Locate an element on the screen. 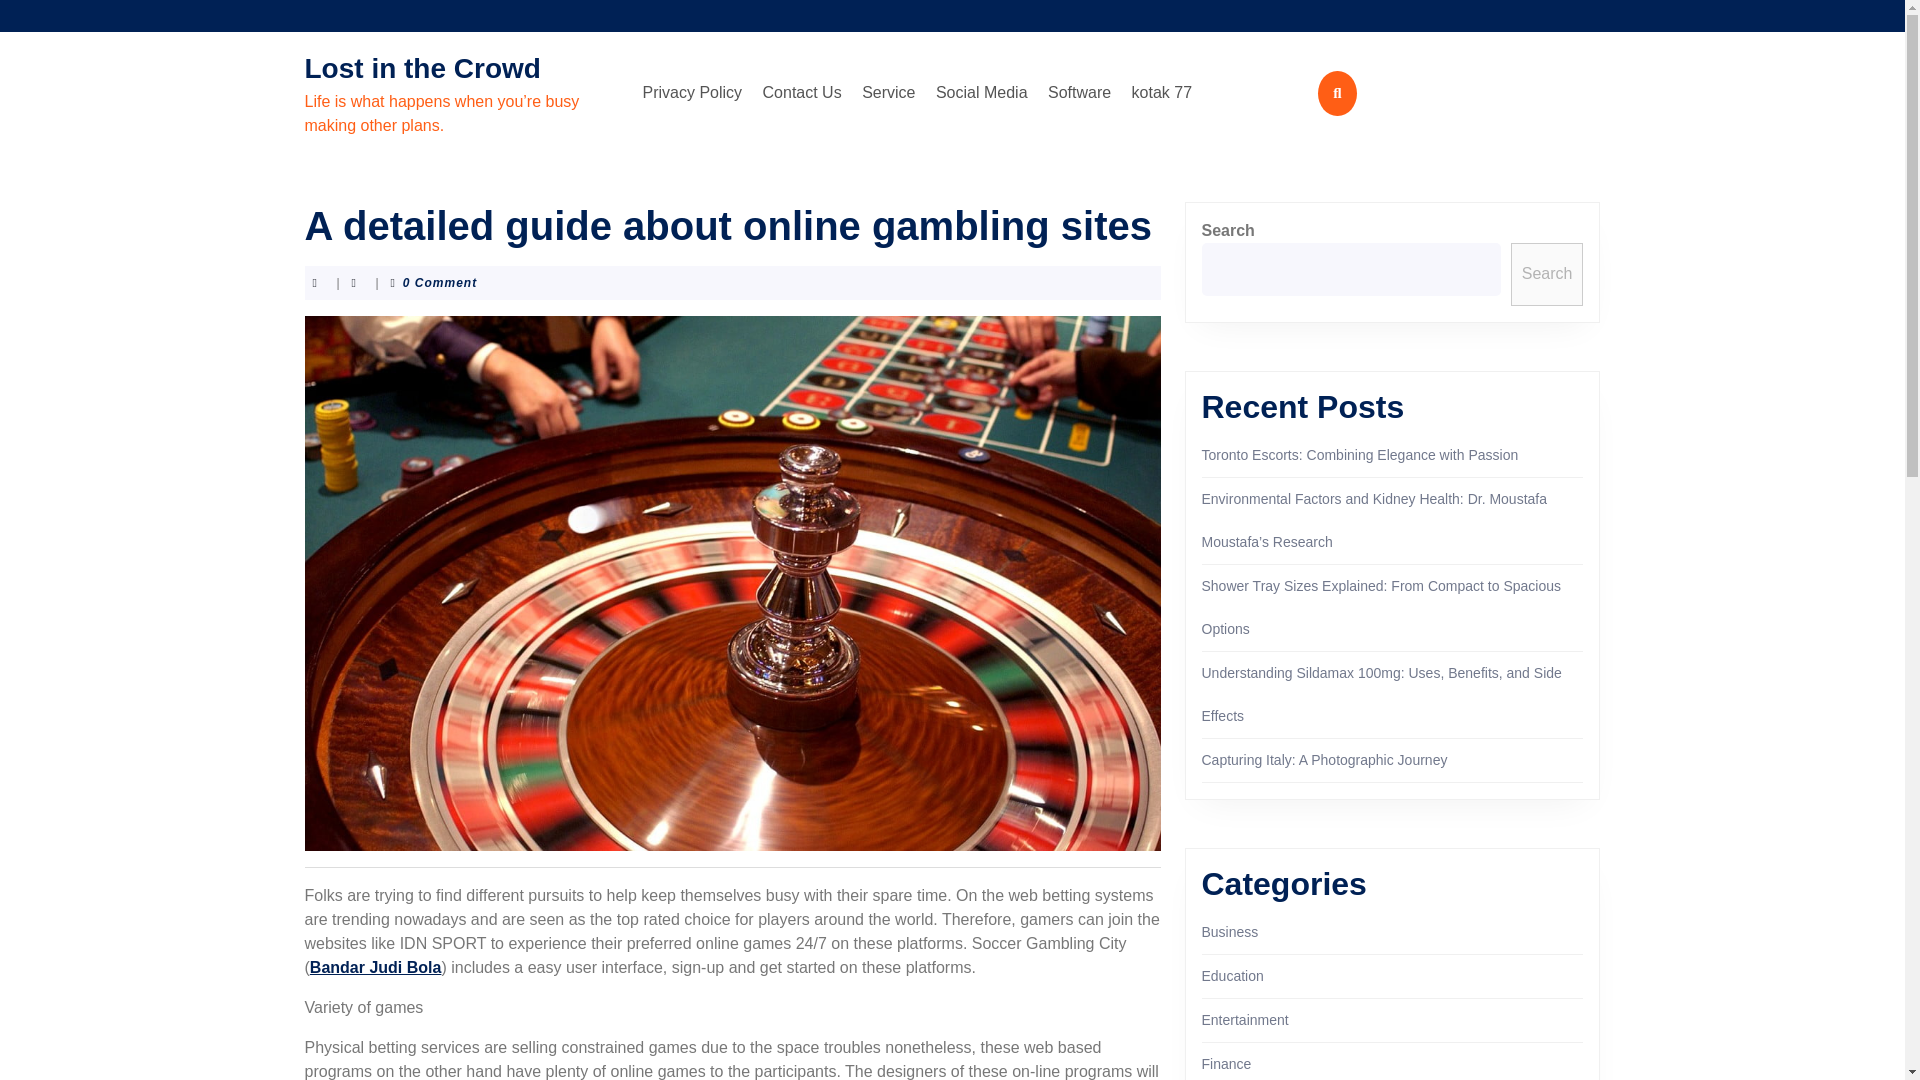  Education is located at coordinates (1232, 975).